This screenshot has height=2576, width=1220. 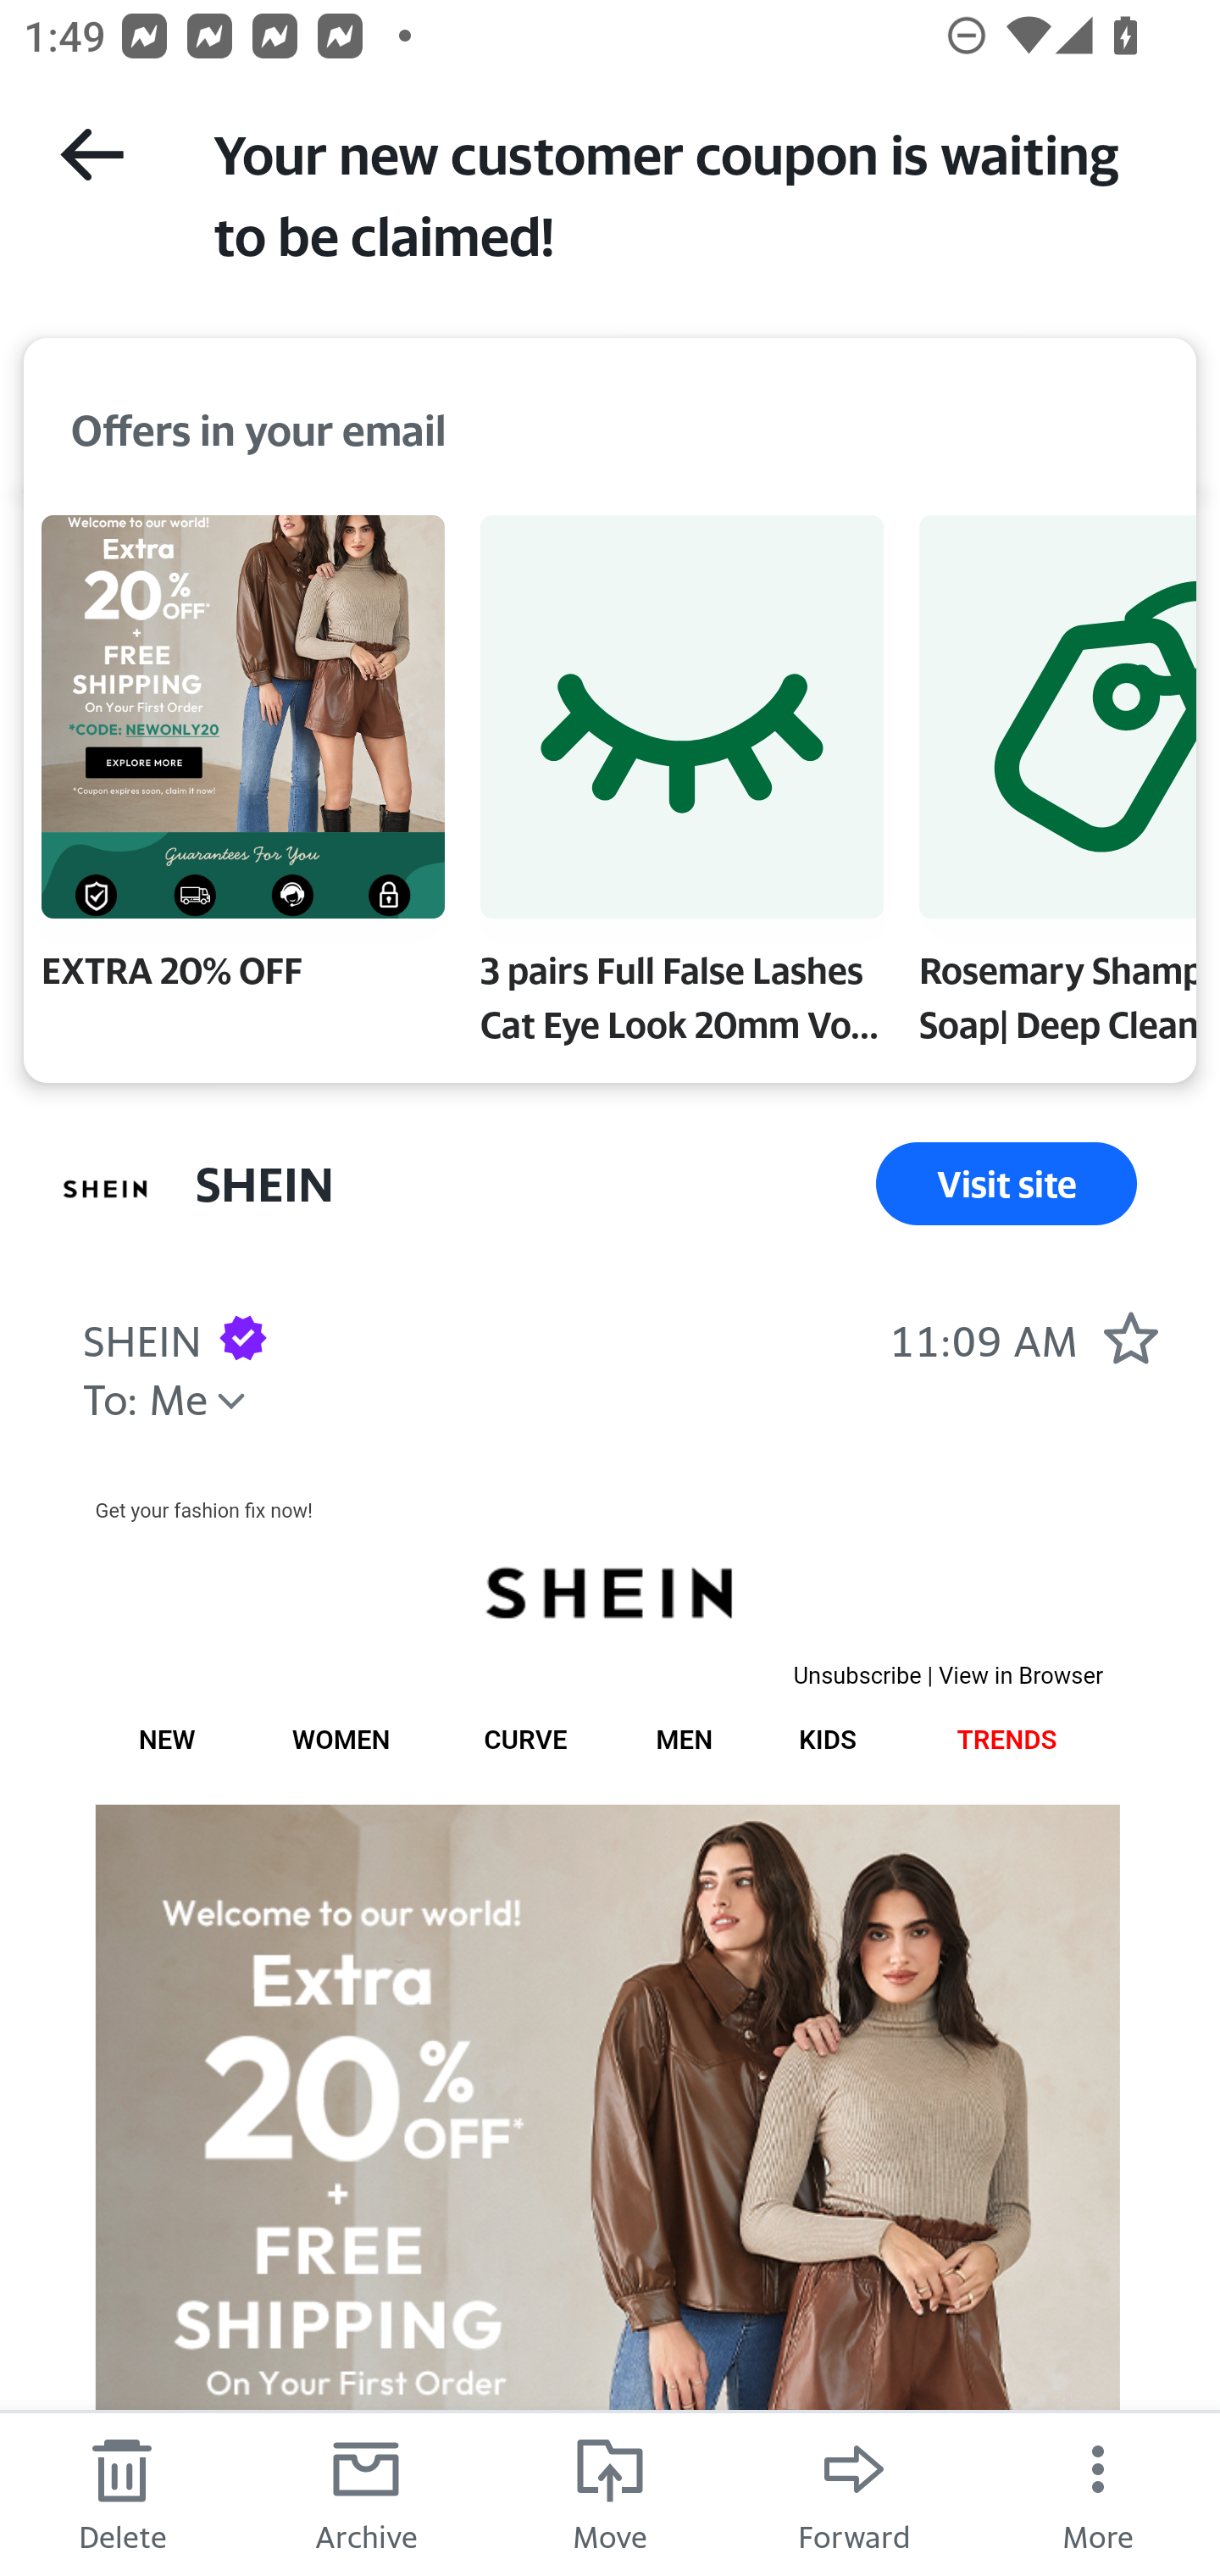 I want to click on MEN, so click(x=683, y=1740).